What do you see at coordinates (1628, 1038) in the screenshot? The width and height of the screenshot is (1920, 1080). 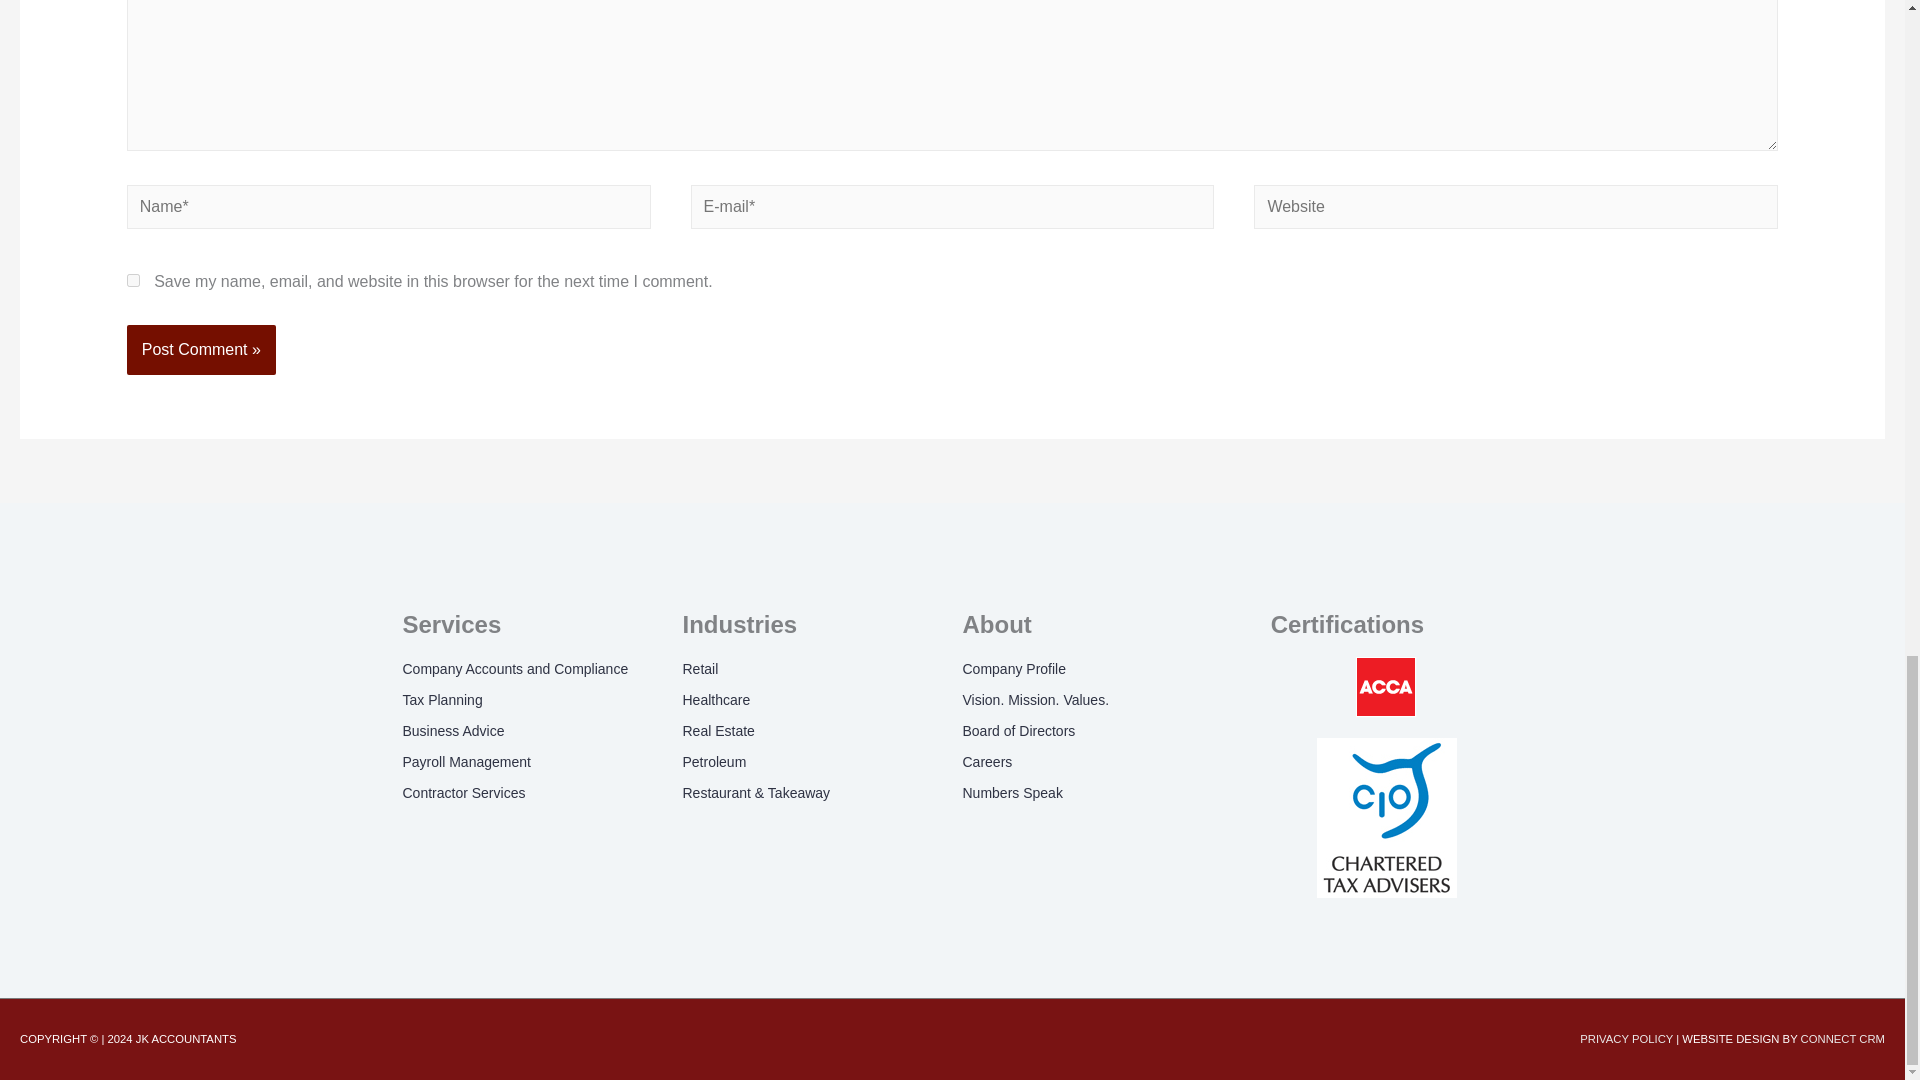 I see `PRIVACY POLICY` at bounding box center [1628, 1038].